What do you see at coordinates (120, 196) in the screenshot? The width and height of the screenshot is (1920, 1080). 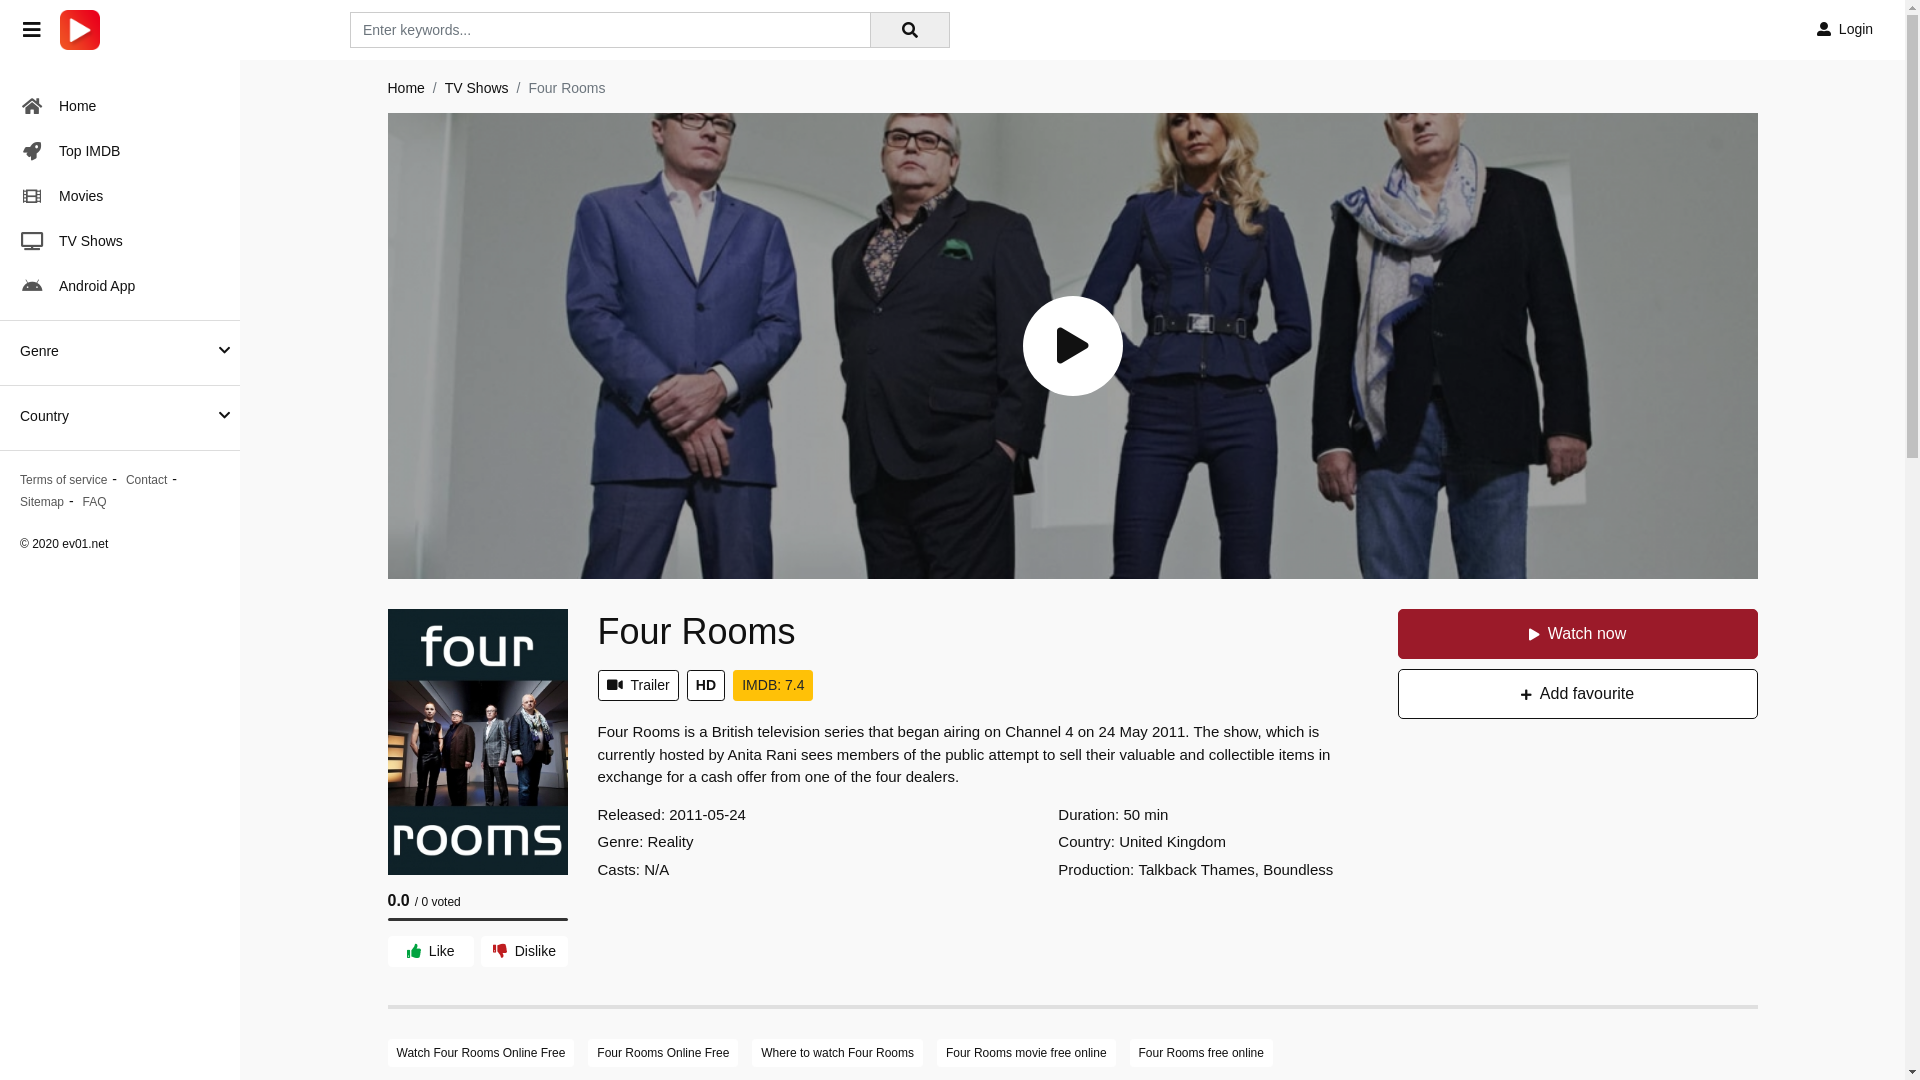 I see `Movies` at bounding box center [120, 196].